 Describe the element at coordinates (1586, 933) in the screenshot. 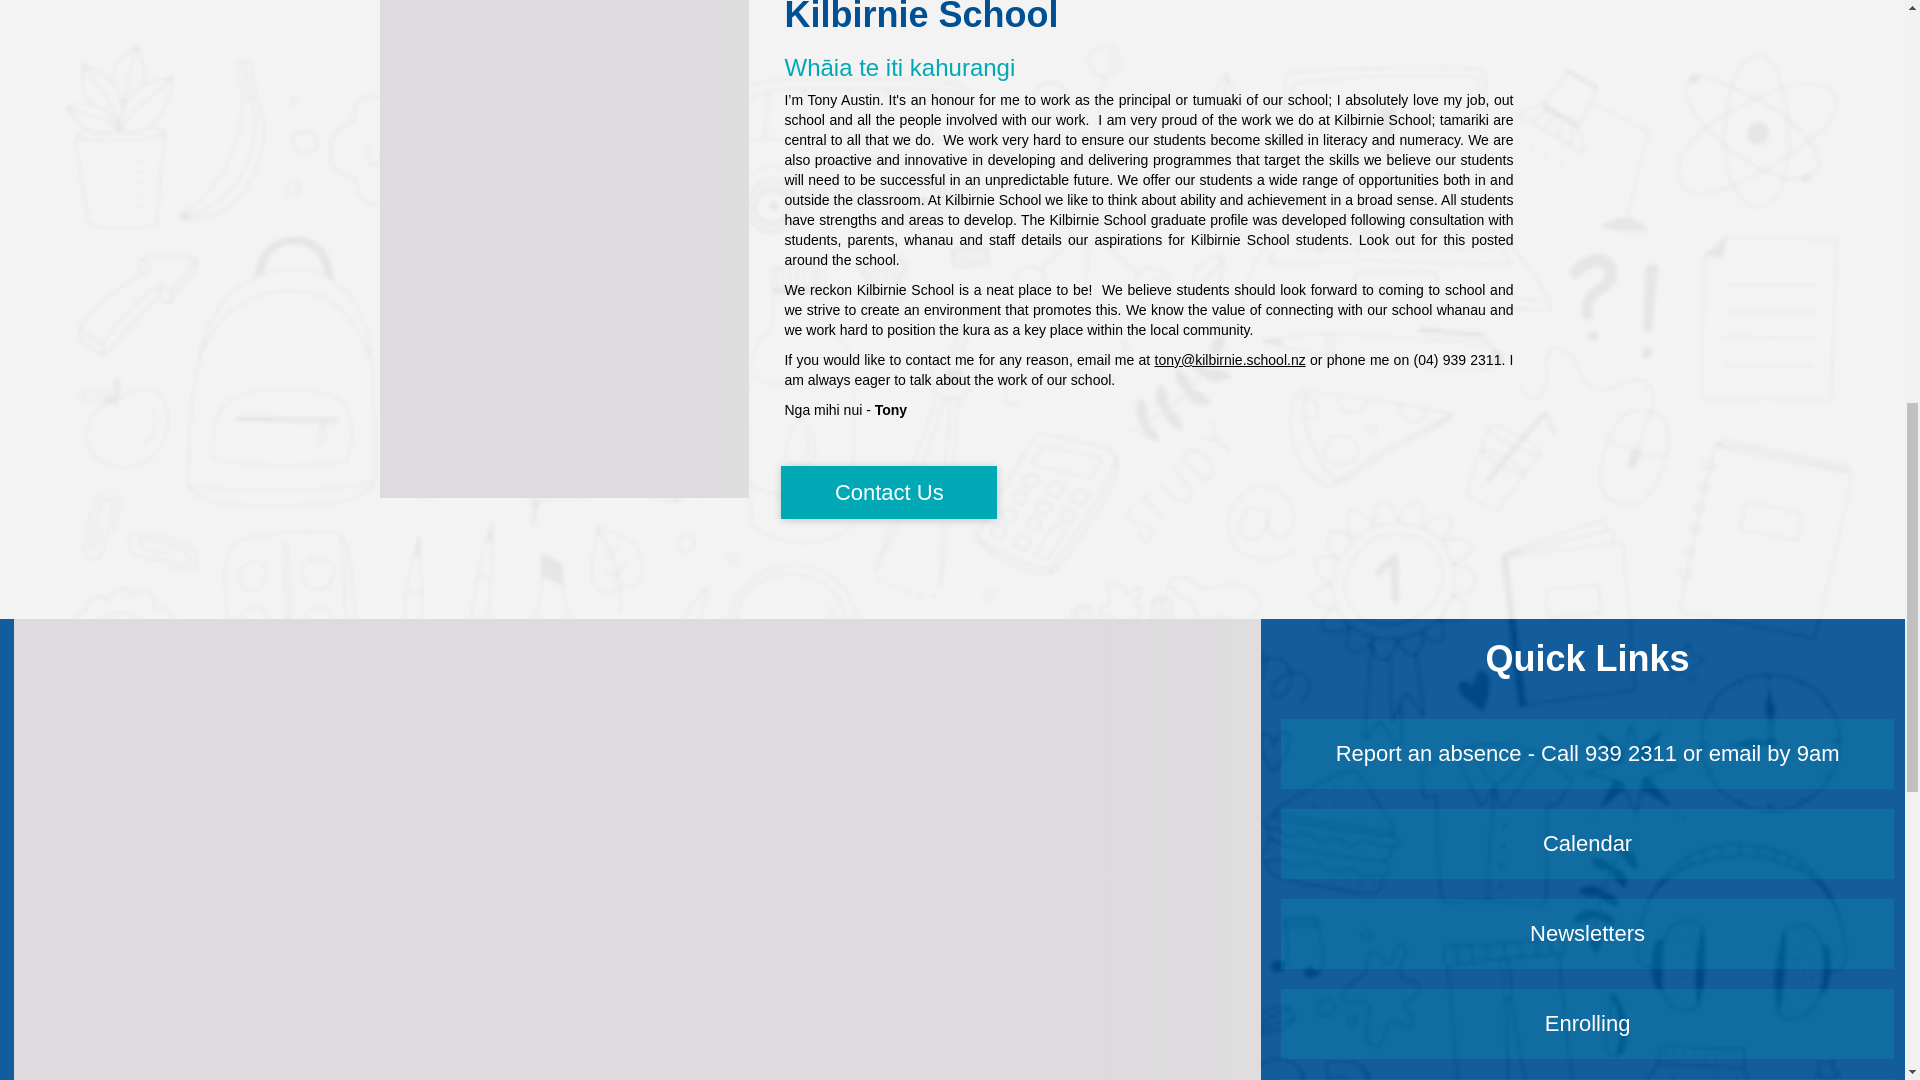

I see `Newsletters` at that location.